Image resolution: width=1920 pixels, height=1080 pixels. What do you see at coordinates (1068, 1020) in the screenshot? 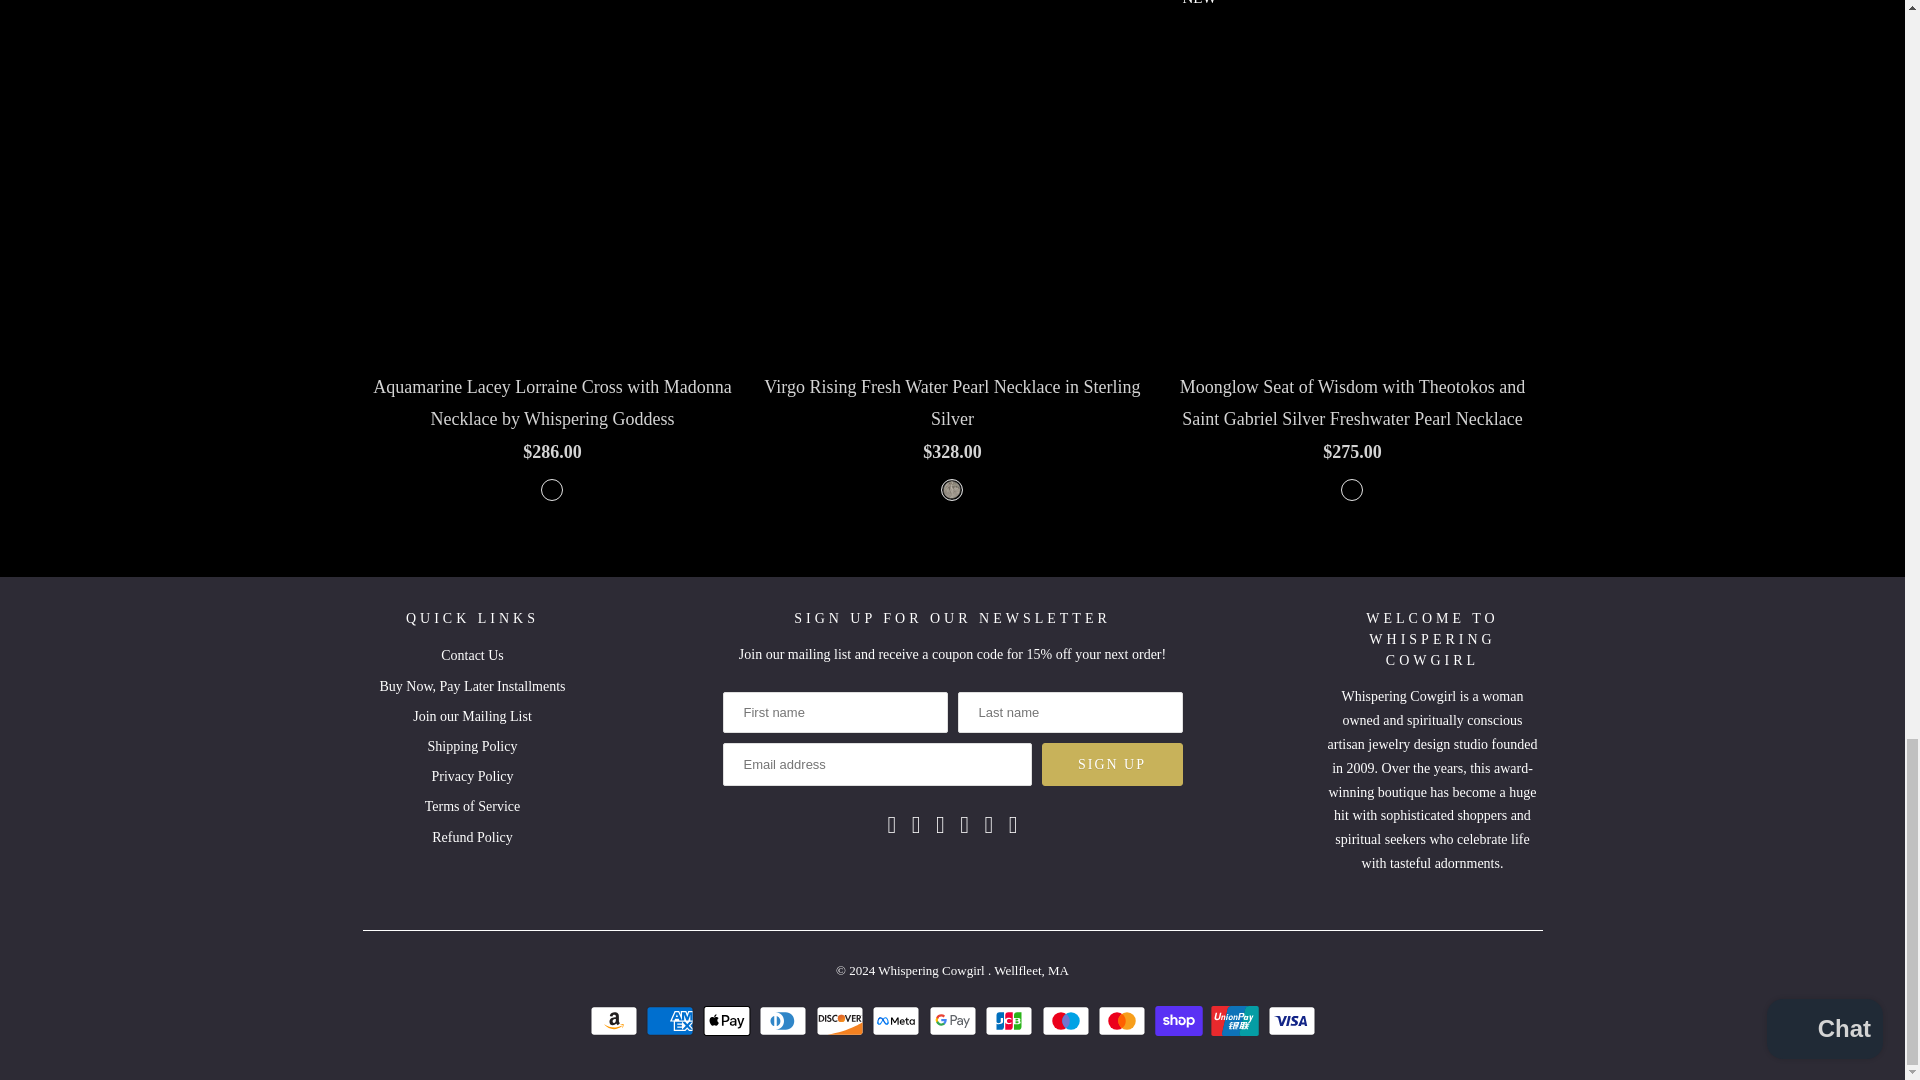
I see `Maestro` at bounding box center [1068, 1020].